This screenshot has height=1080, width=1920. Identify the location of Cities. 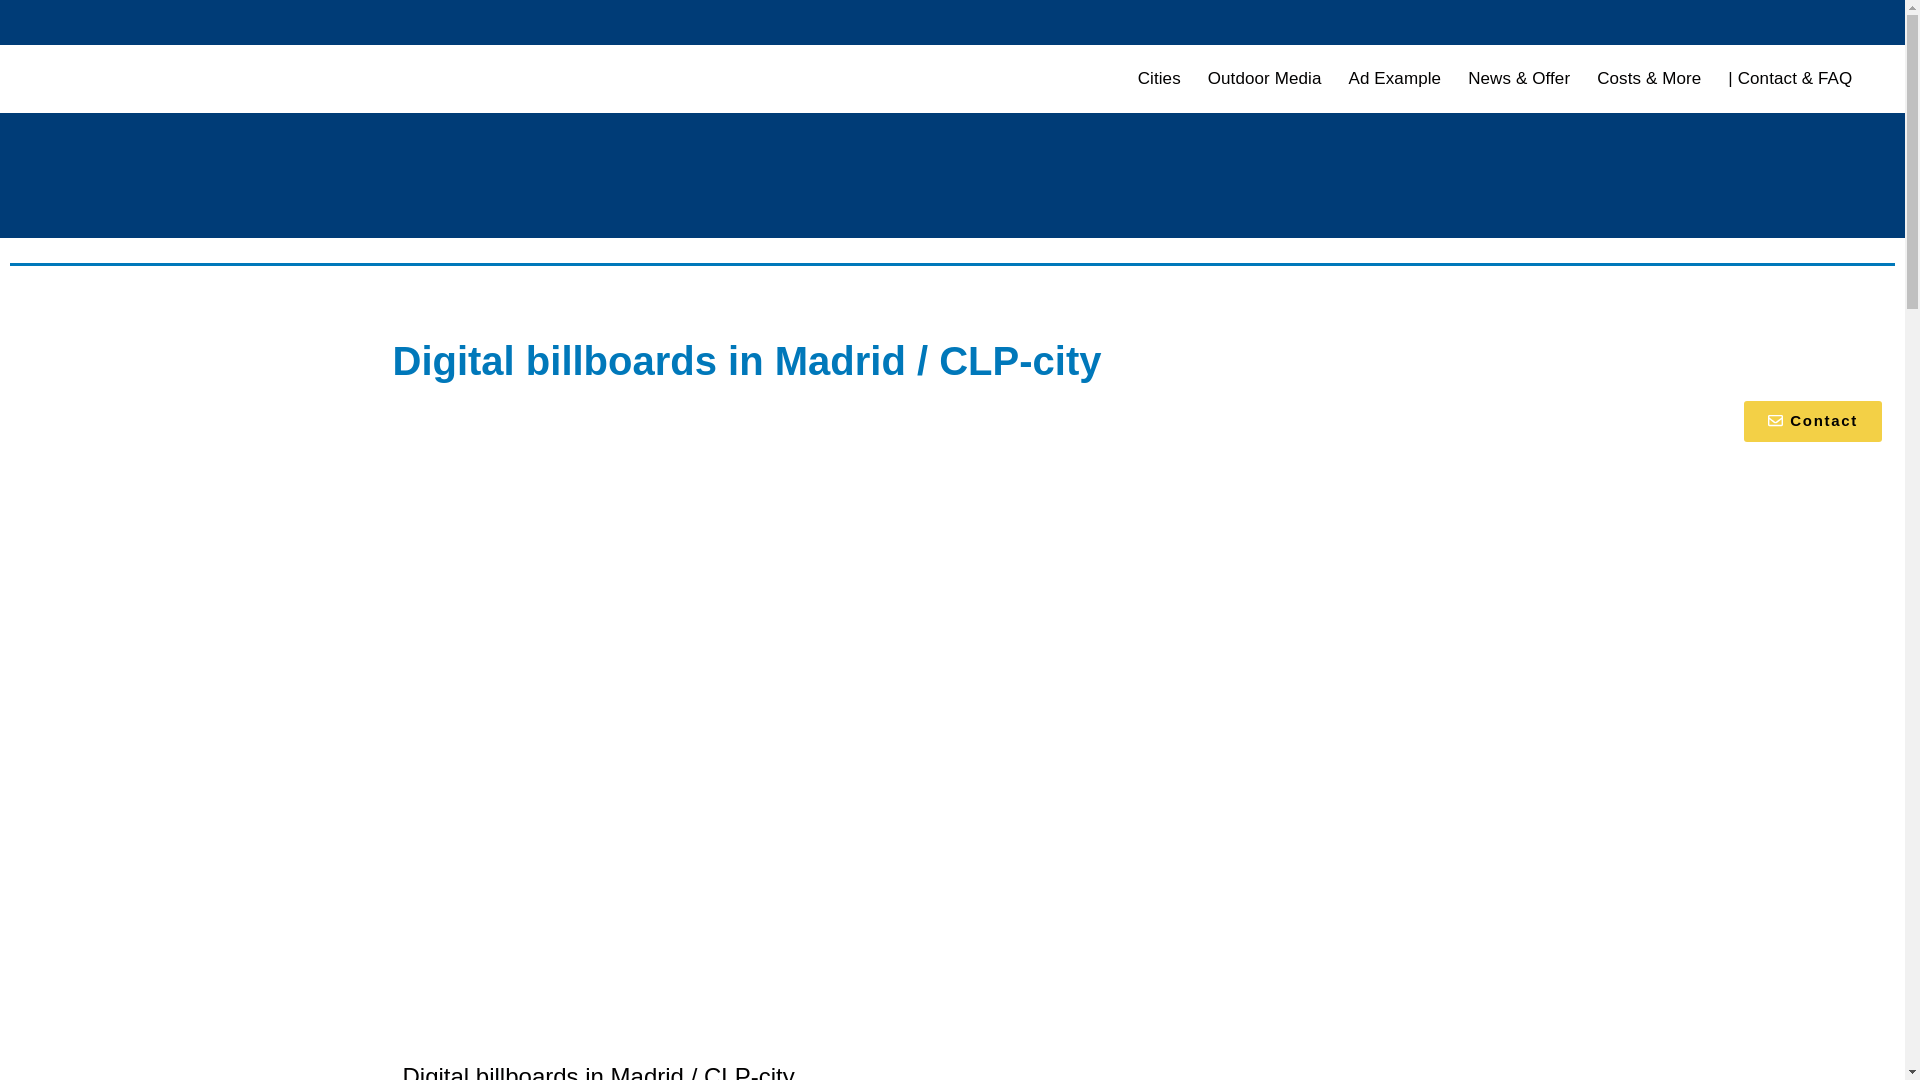
(1160, 79).